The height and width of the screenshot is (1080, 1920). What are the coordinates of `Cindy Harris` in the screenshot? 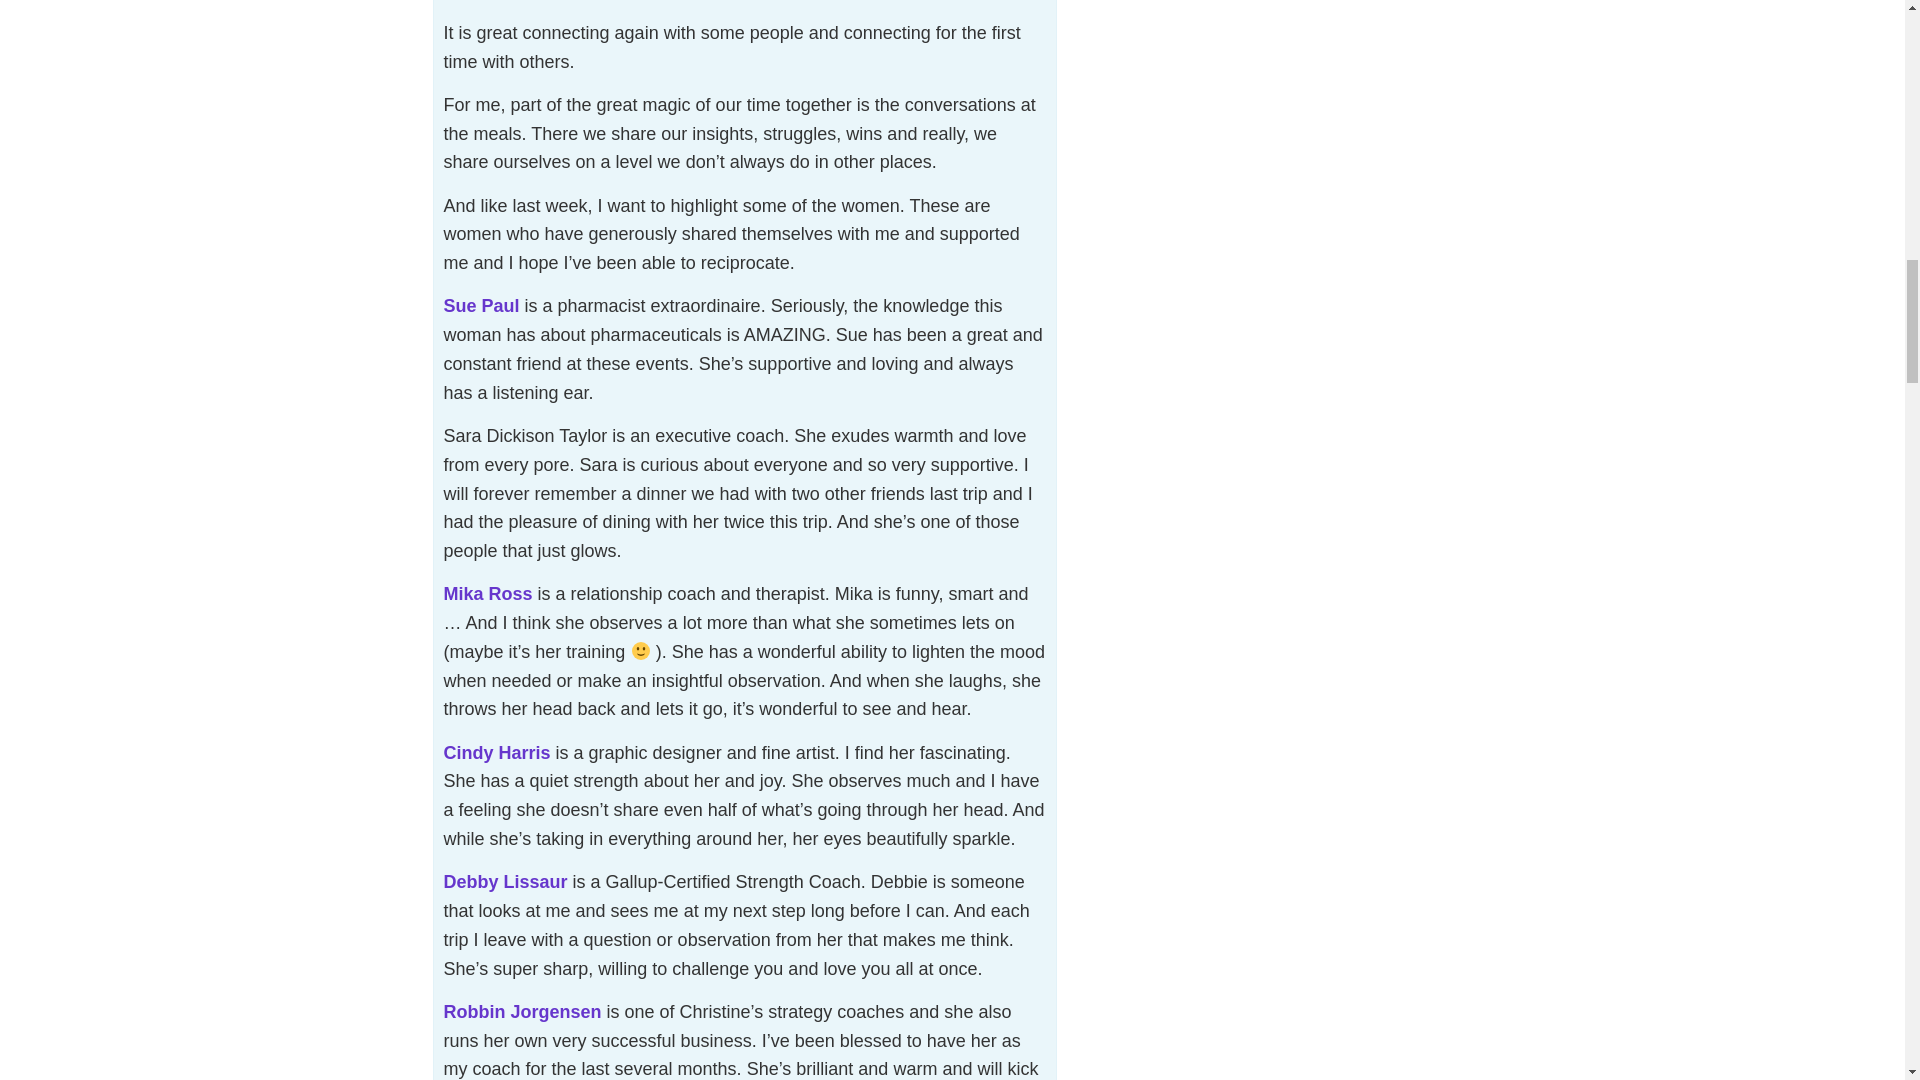 It's located at (497, 752).